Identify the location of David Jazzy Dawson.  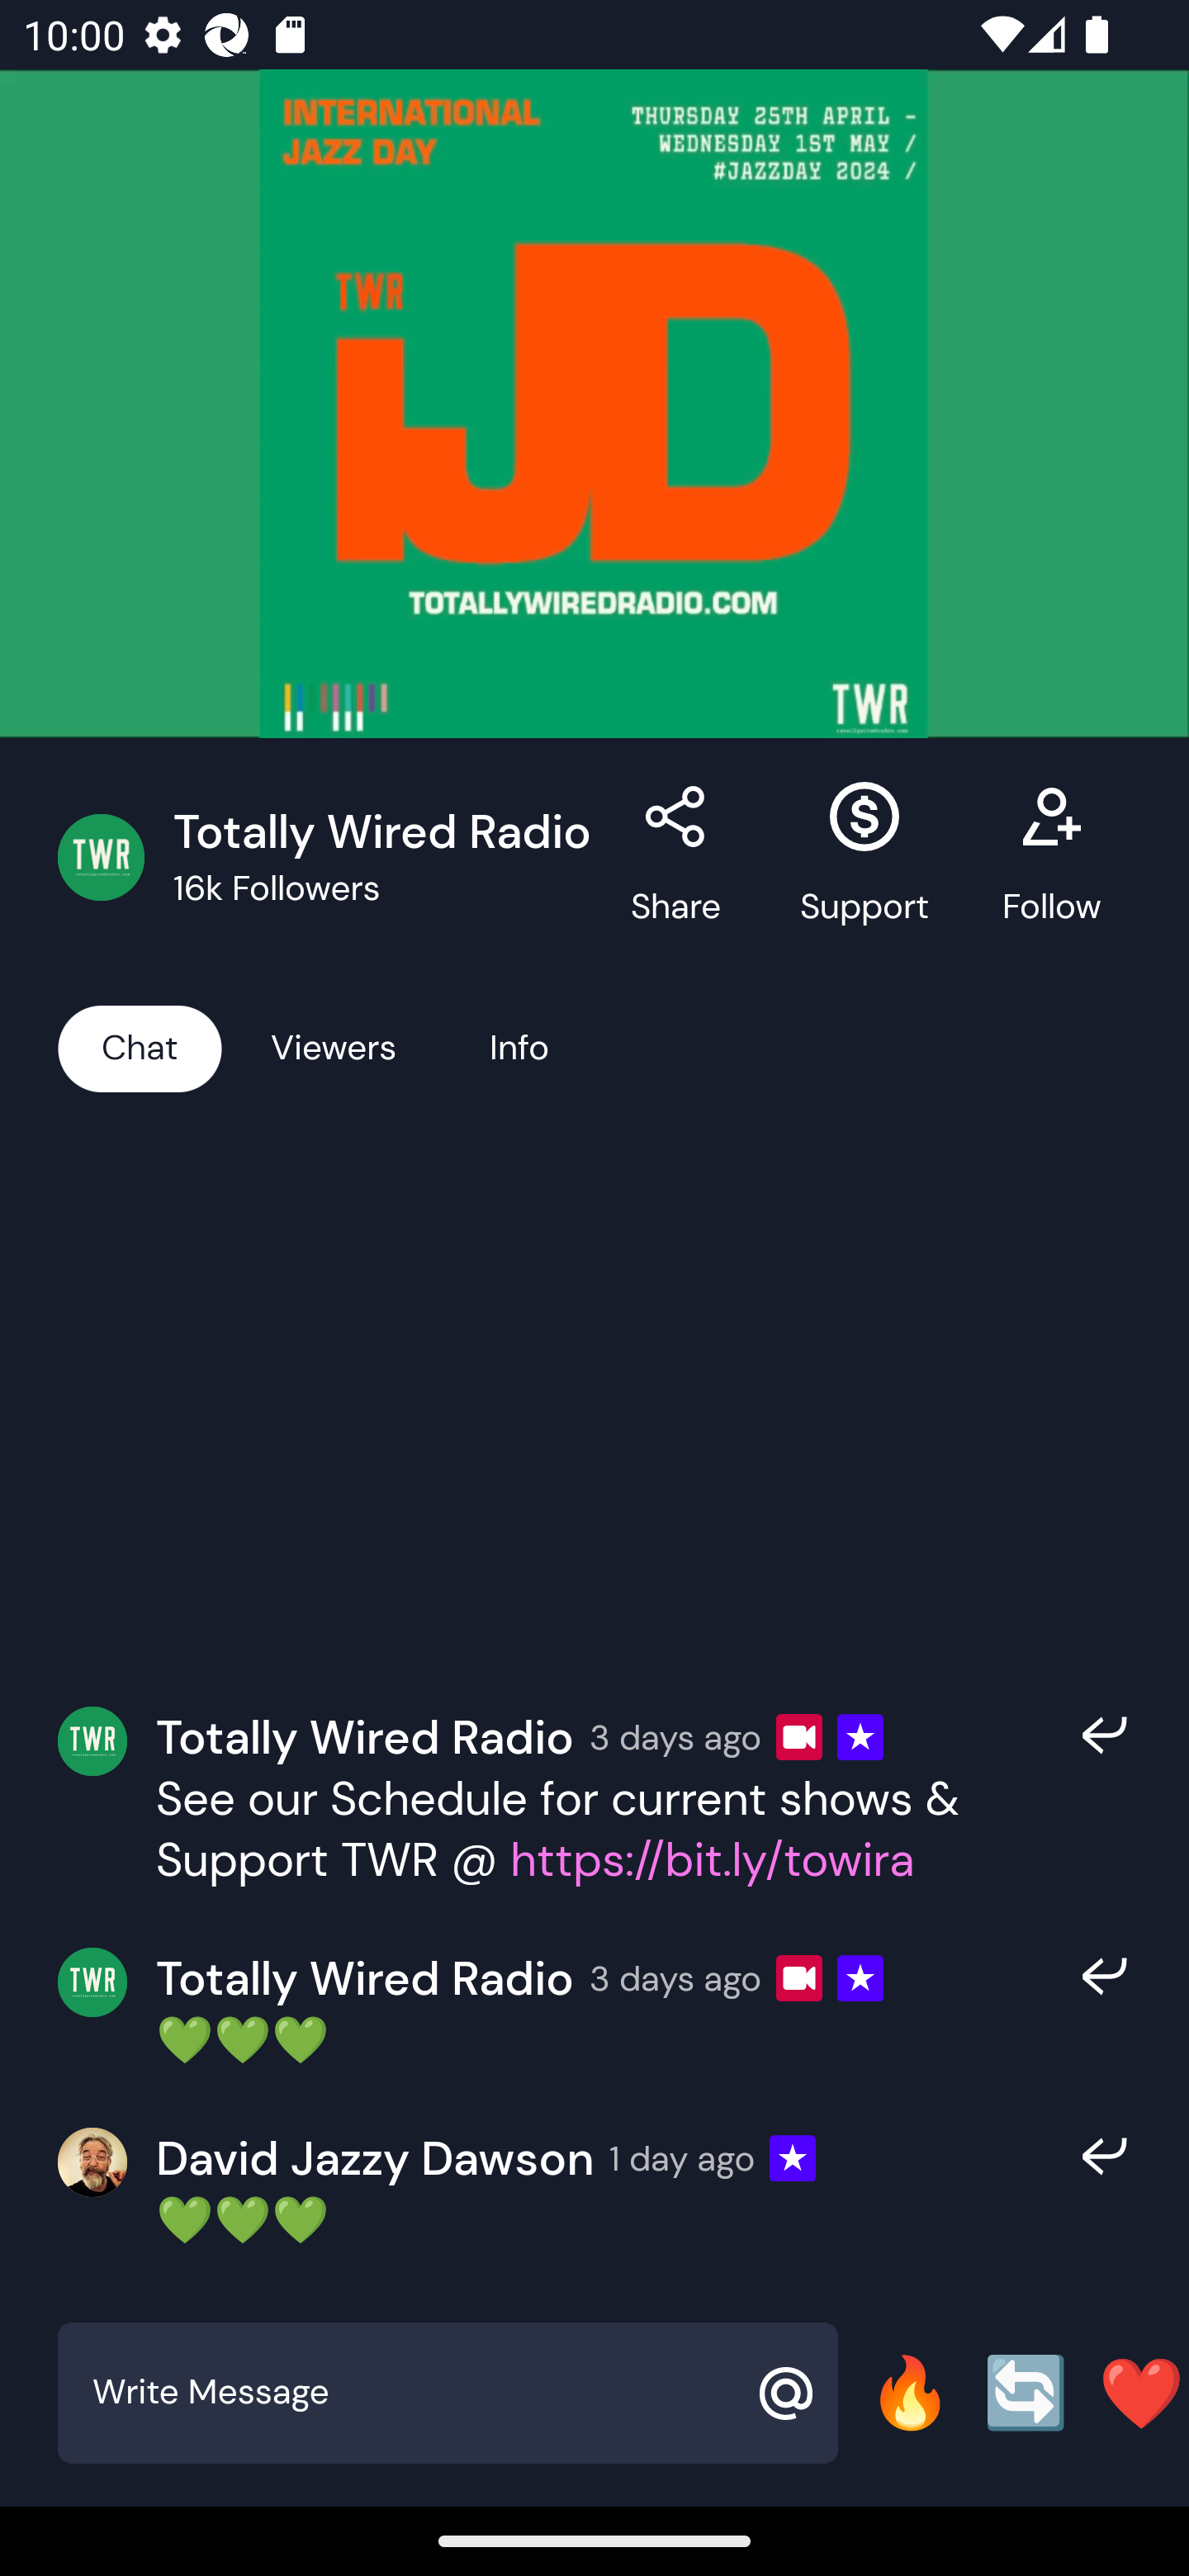
(375, 2158).